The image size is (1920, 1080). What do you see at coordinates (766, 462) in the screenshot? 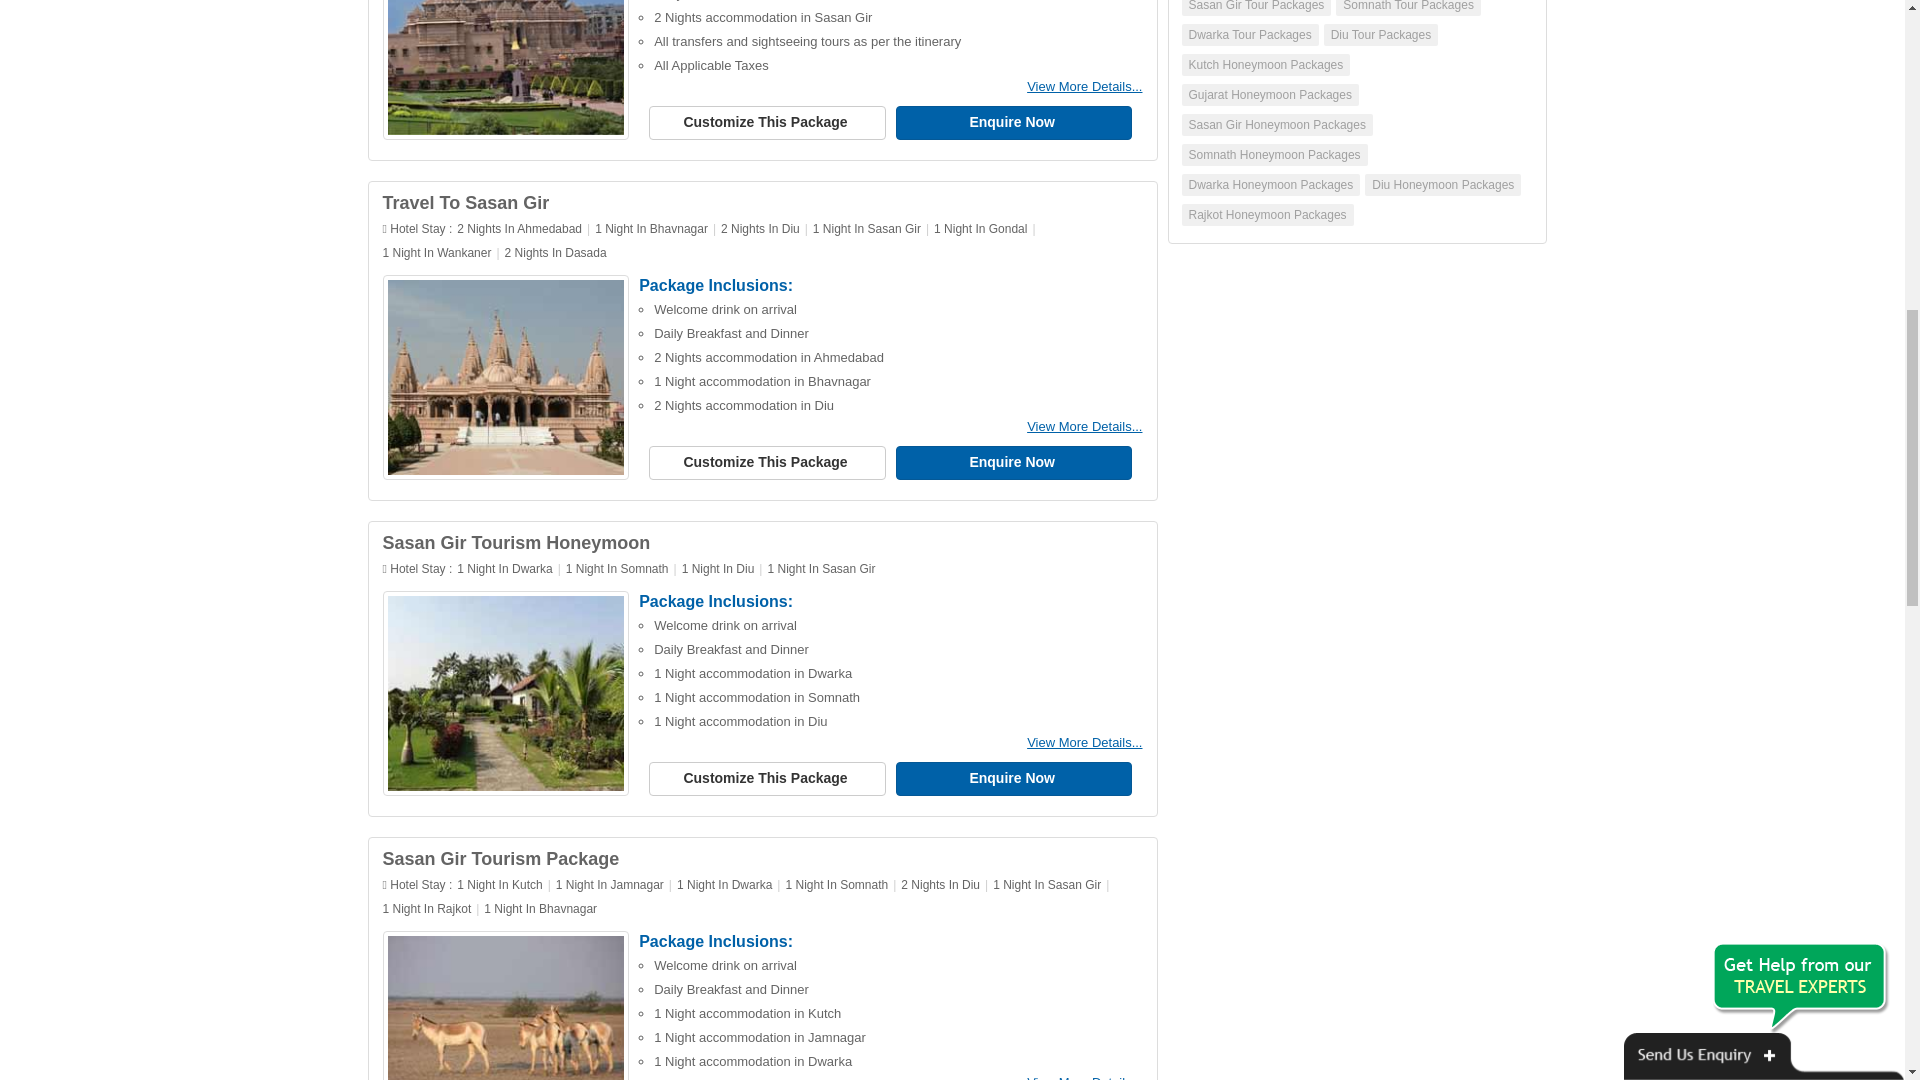
I see `Customize This Package` at bounding box center [766, 462].